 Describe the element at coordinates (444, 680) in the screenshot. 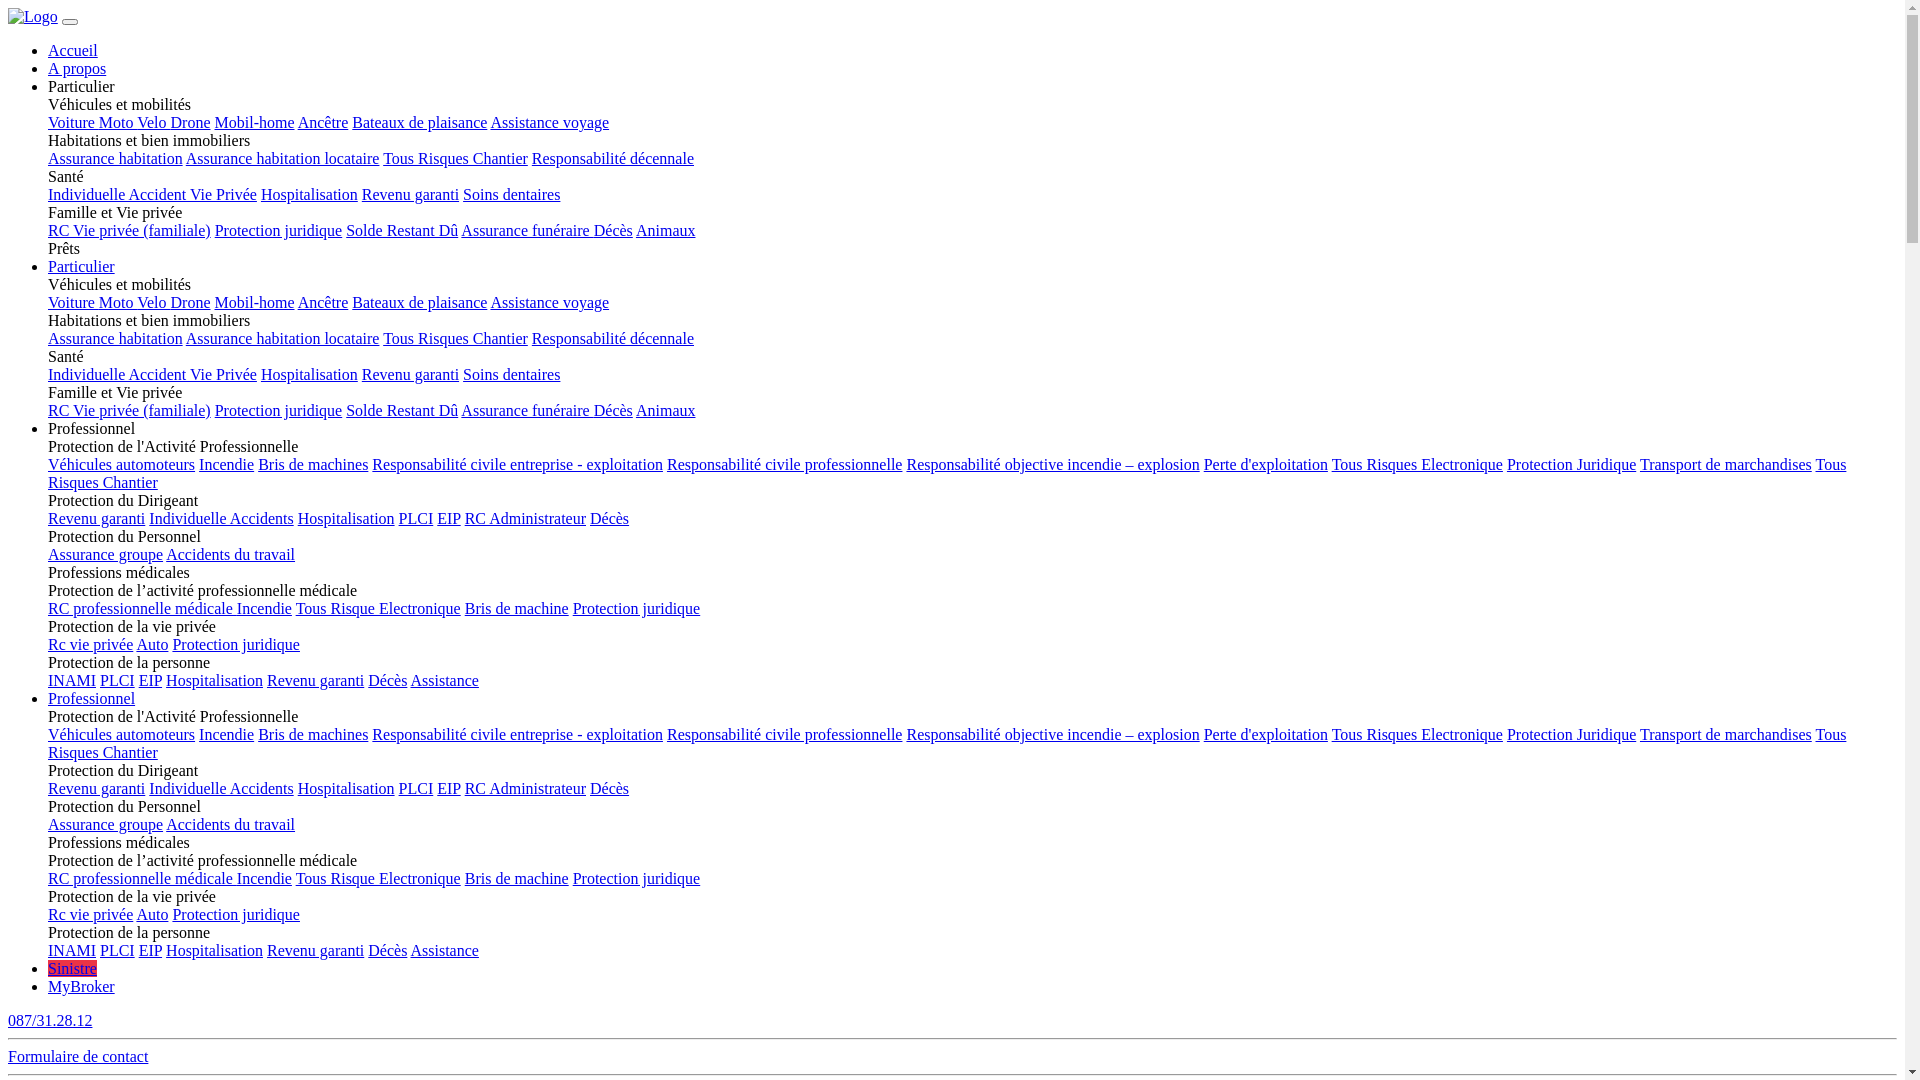

I see `Assistance` at that location.